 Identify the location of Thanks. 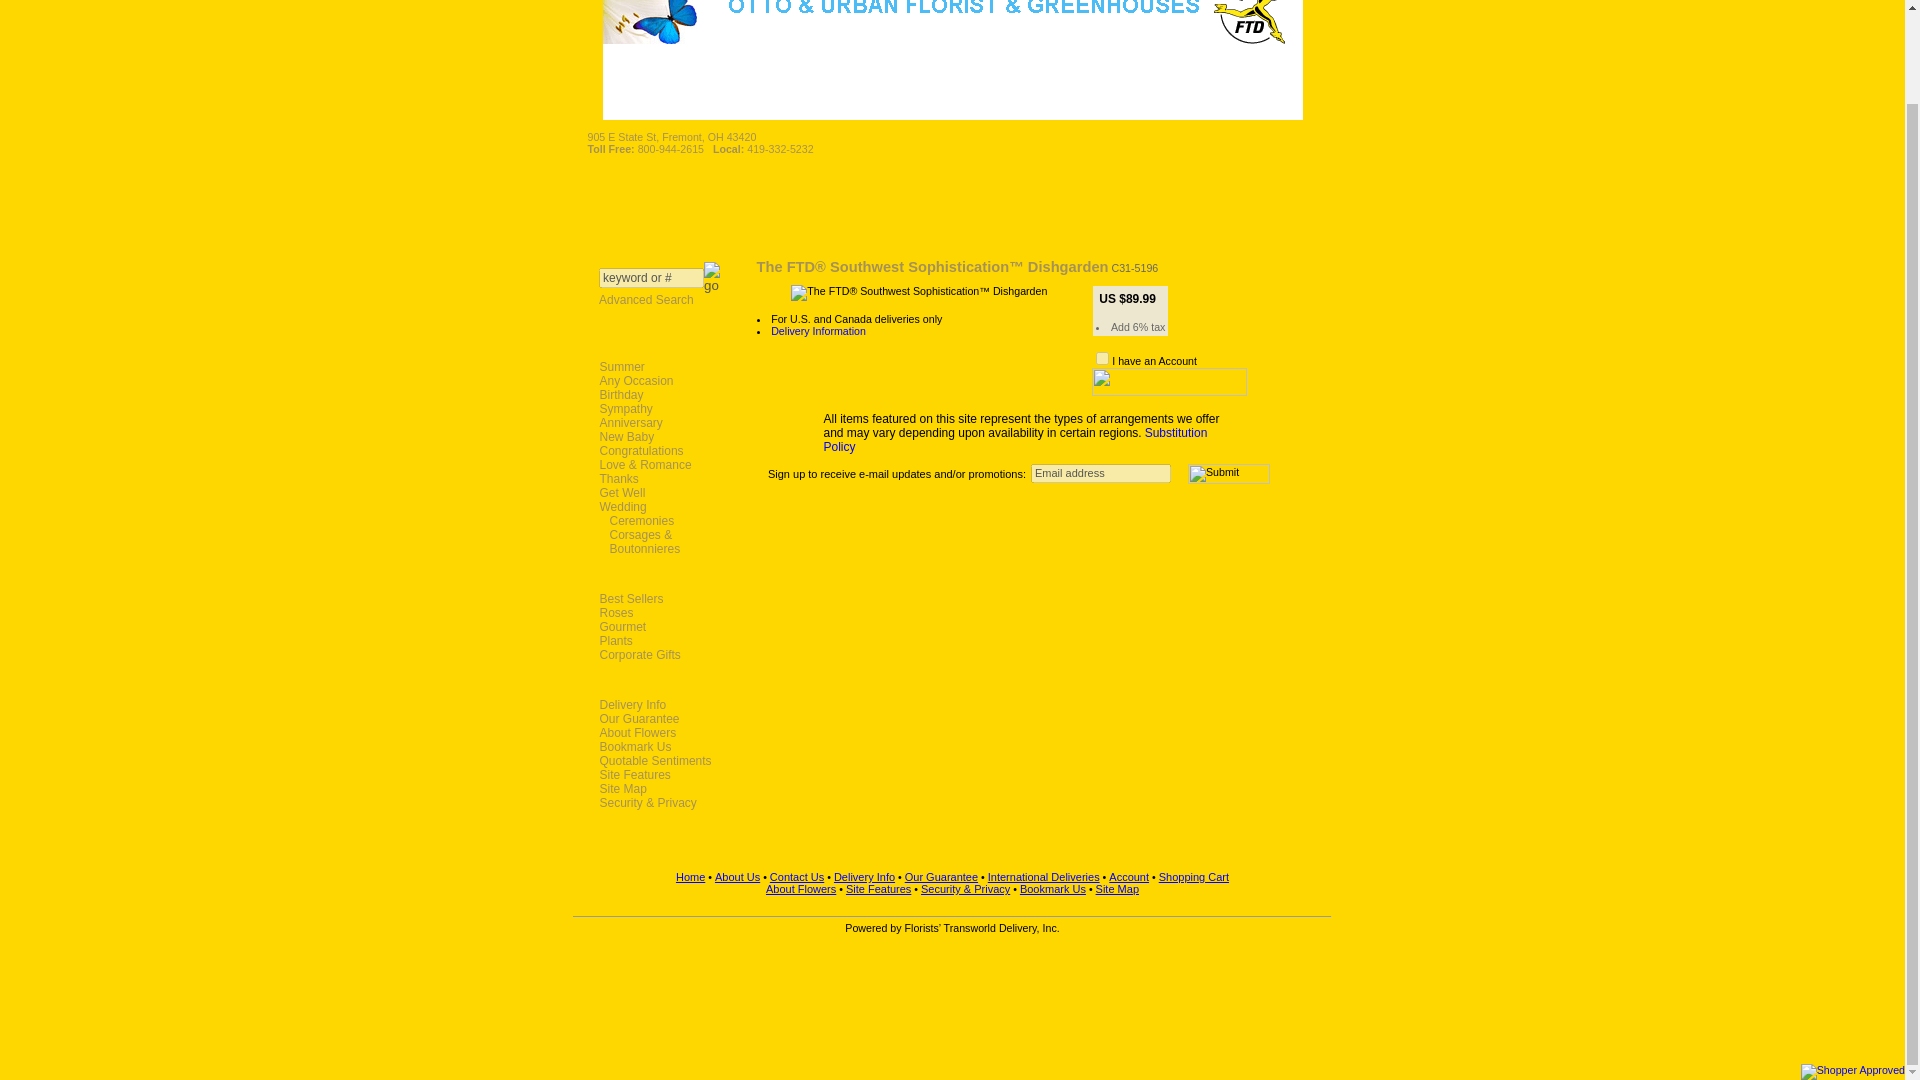
(660, 478).